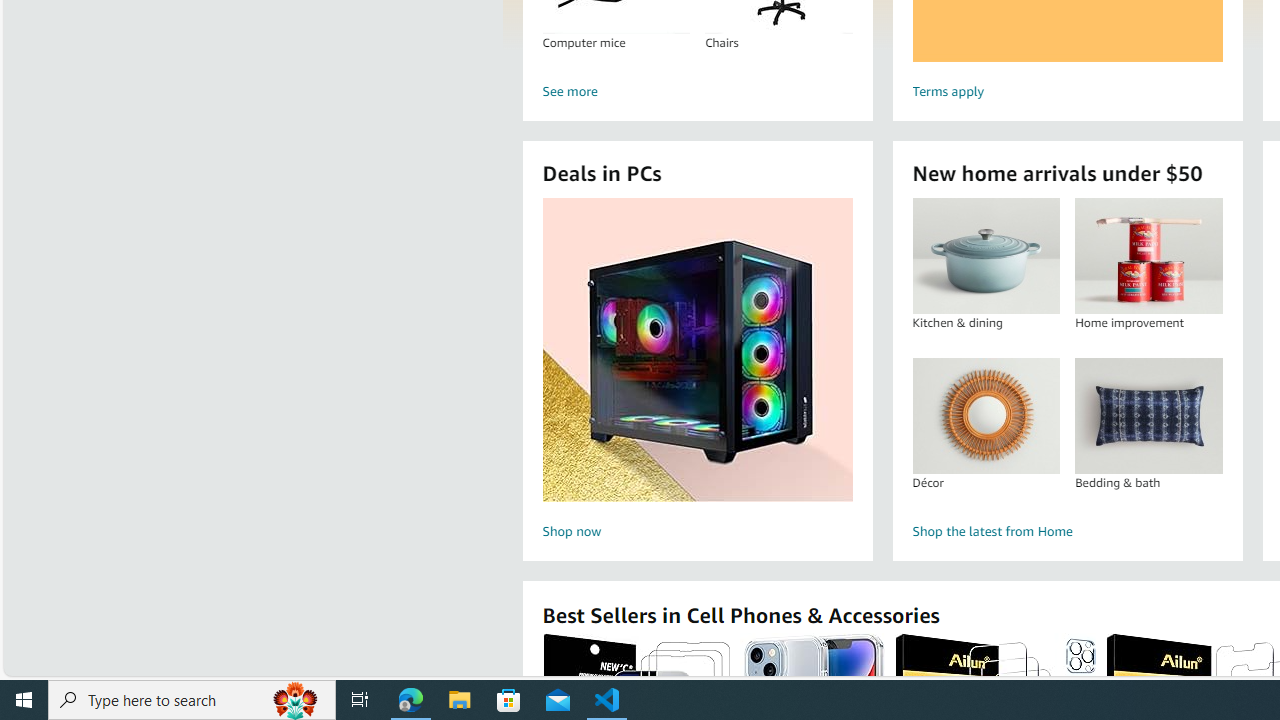  I want to click on Kitchen & dining, so click(986, 256).